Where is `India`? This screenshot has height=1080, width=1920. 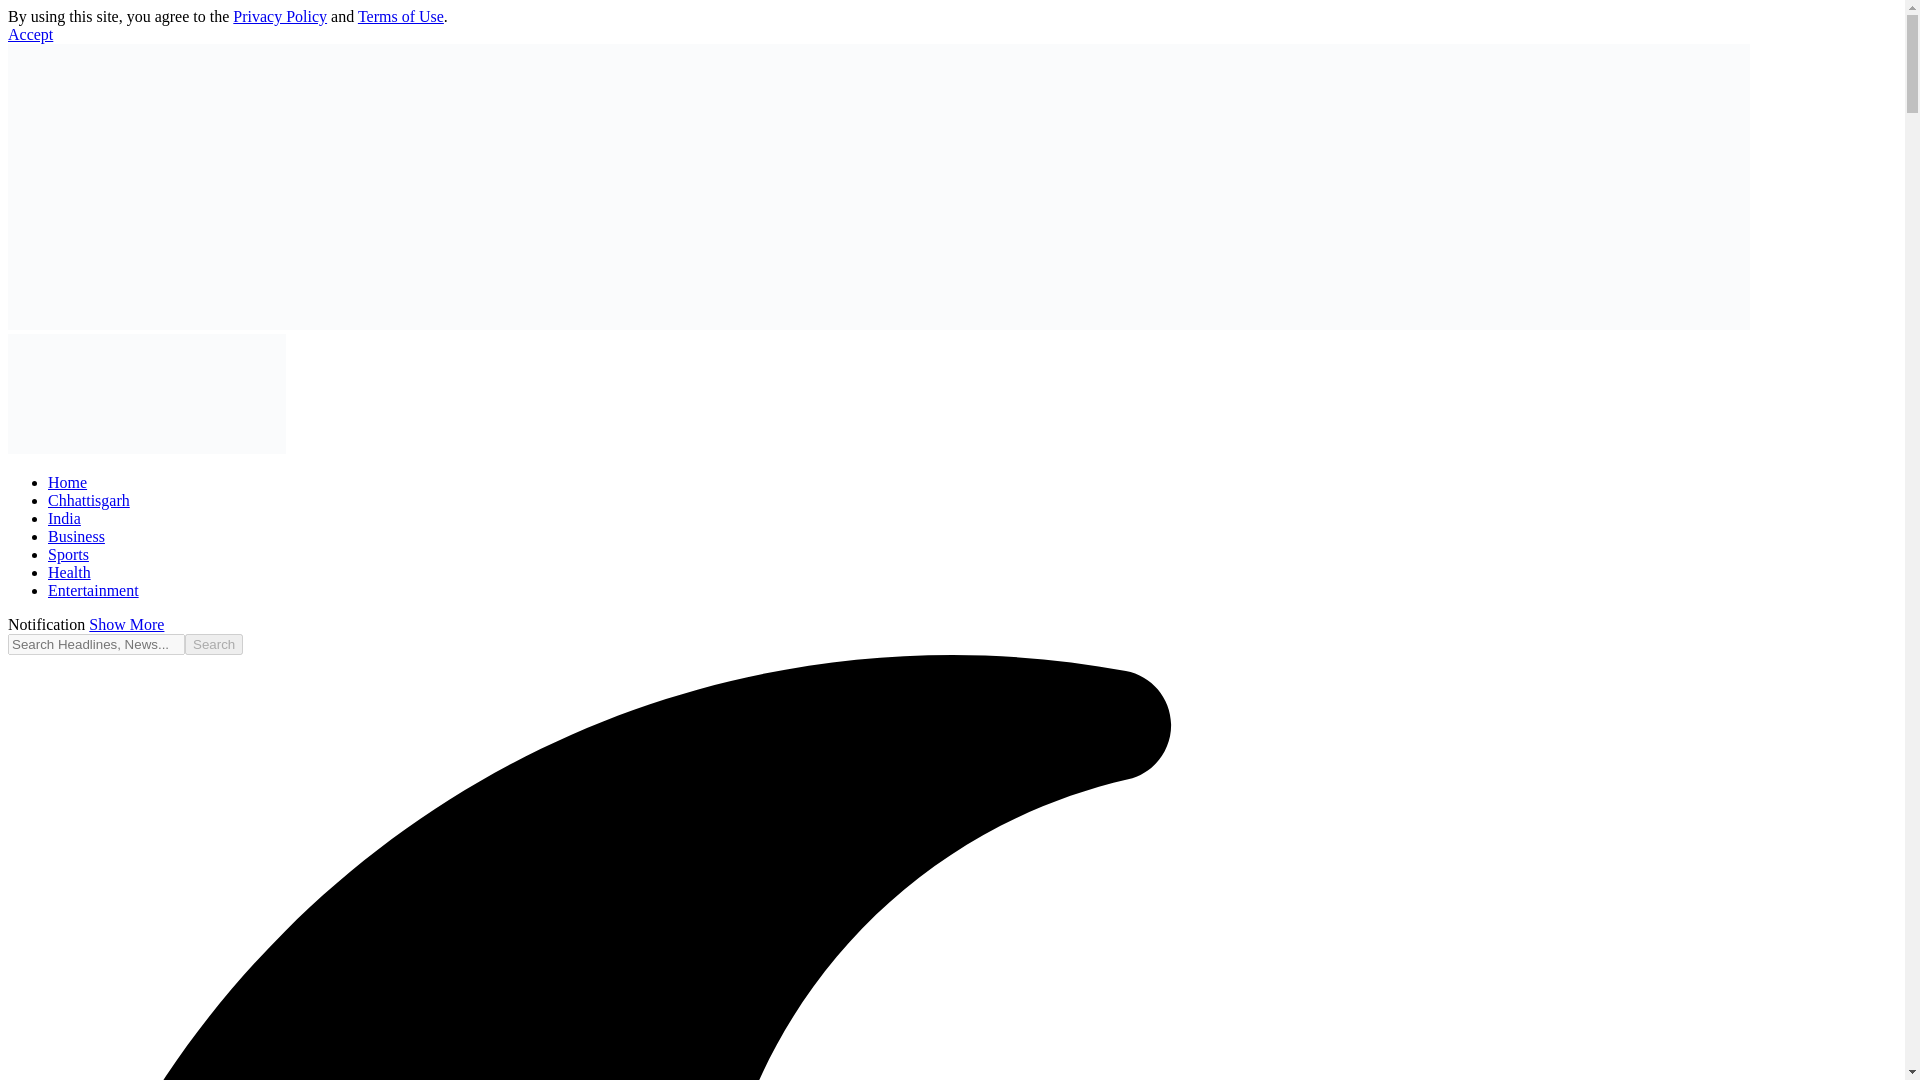 India is located at coordinates (64, 518).